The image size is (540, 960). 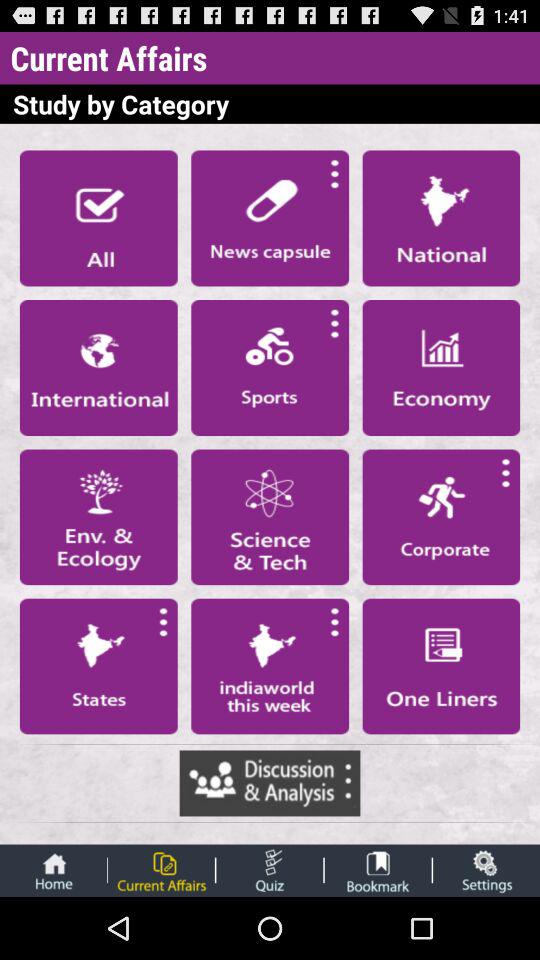 I want to click on open category, so click(x=270, y=666).